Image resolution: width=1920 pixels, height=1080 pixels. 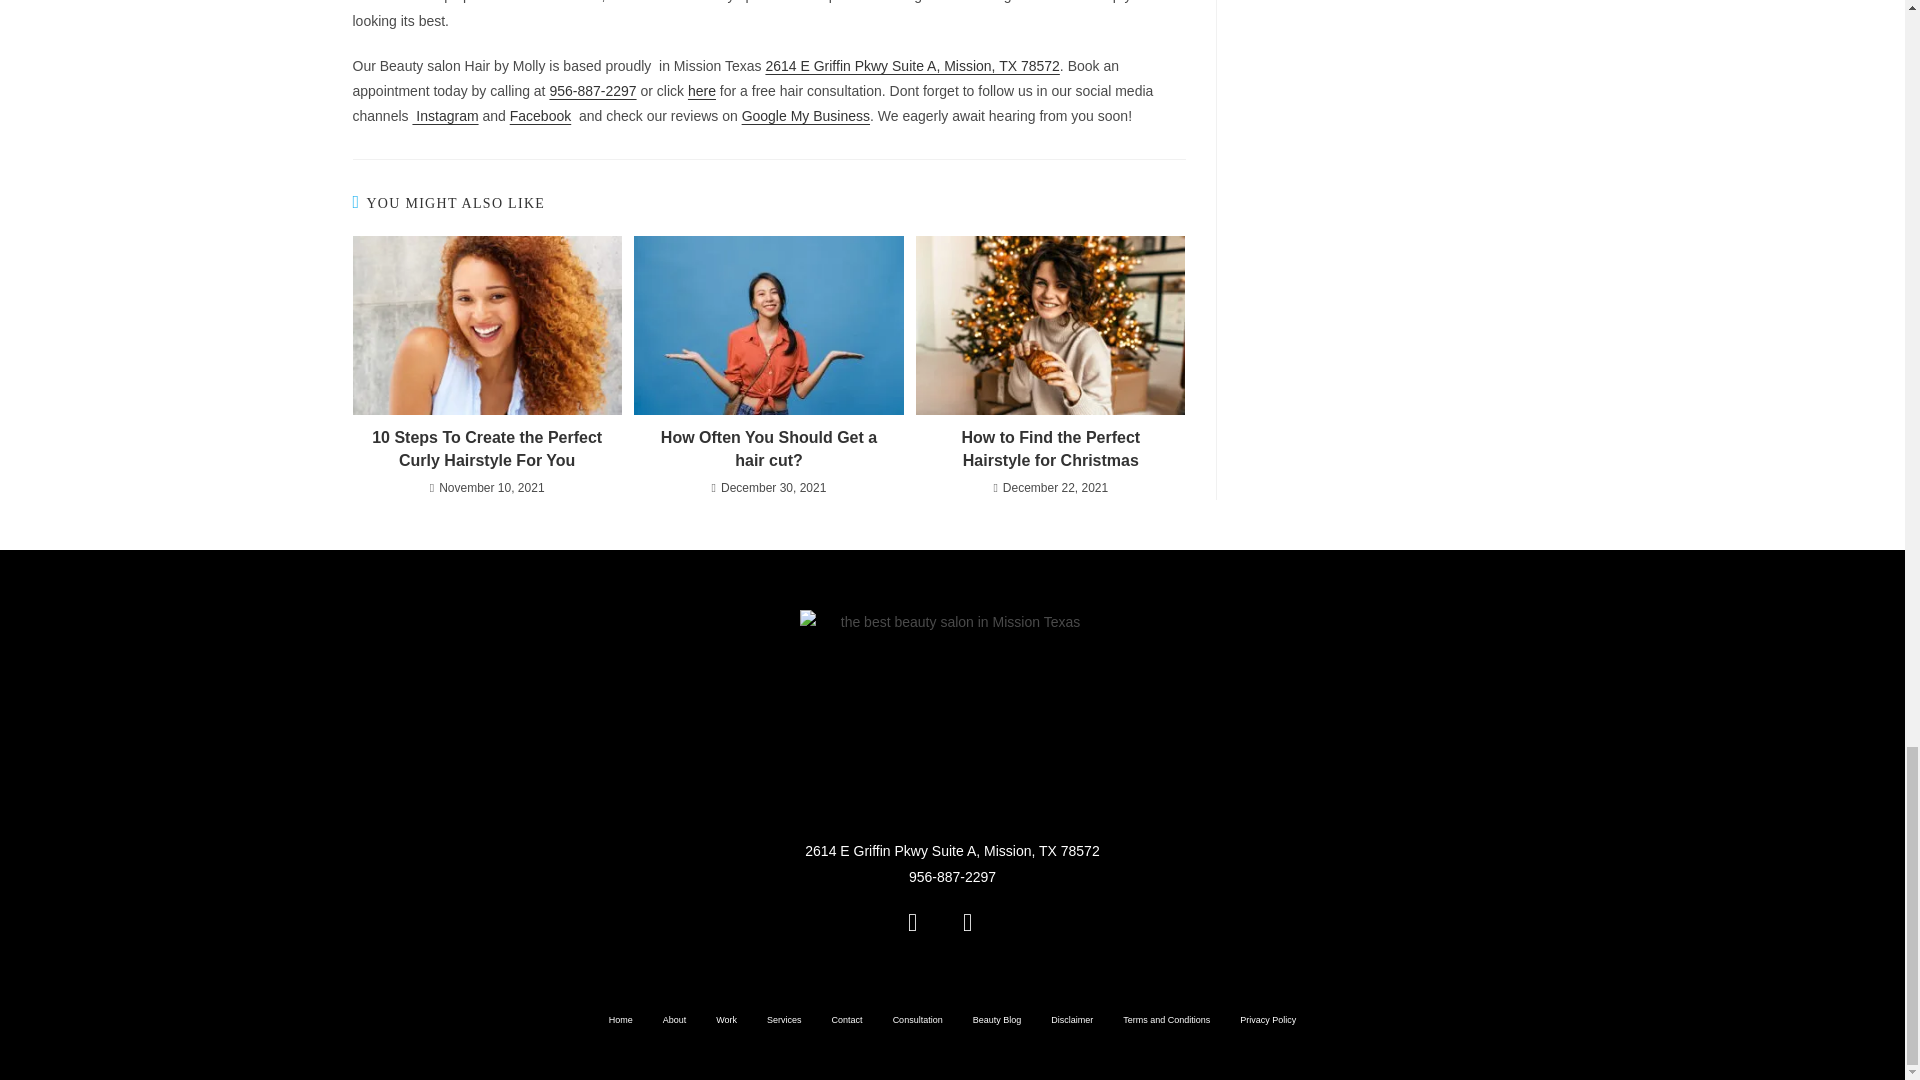 I want to click on Google My Business, so click(x=805, y=116).